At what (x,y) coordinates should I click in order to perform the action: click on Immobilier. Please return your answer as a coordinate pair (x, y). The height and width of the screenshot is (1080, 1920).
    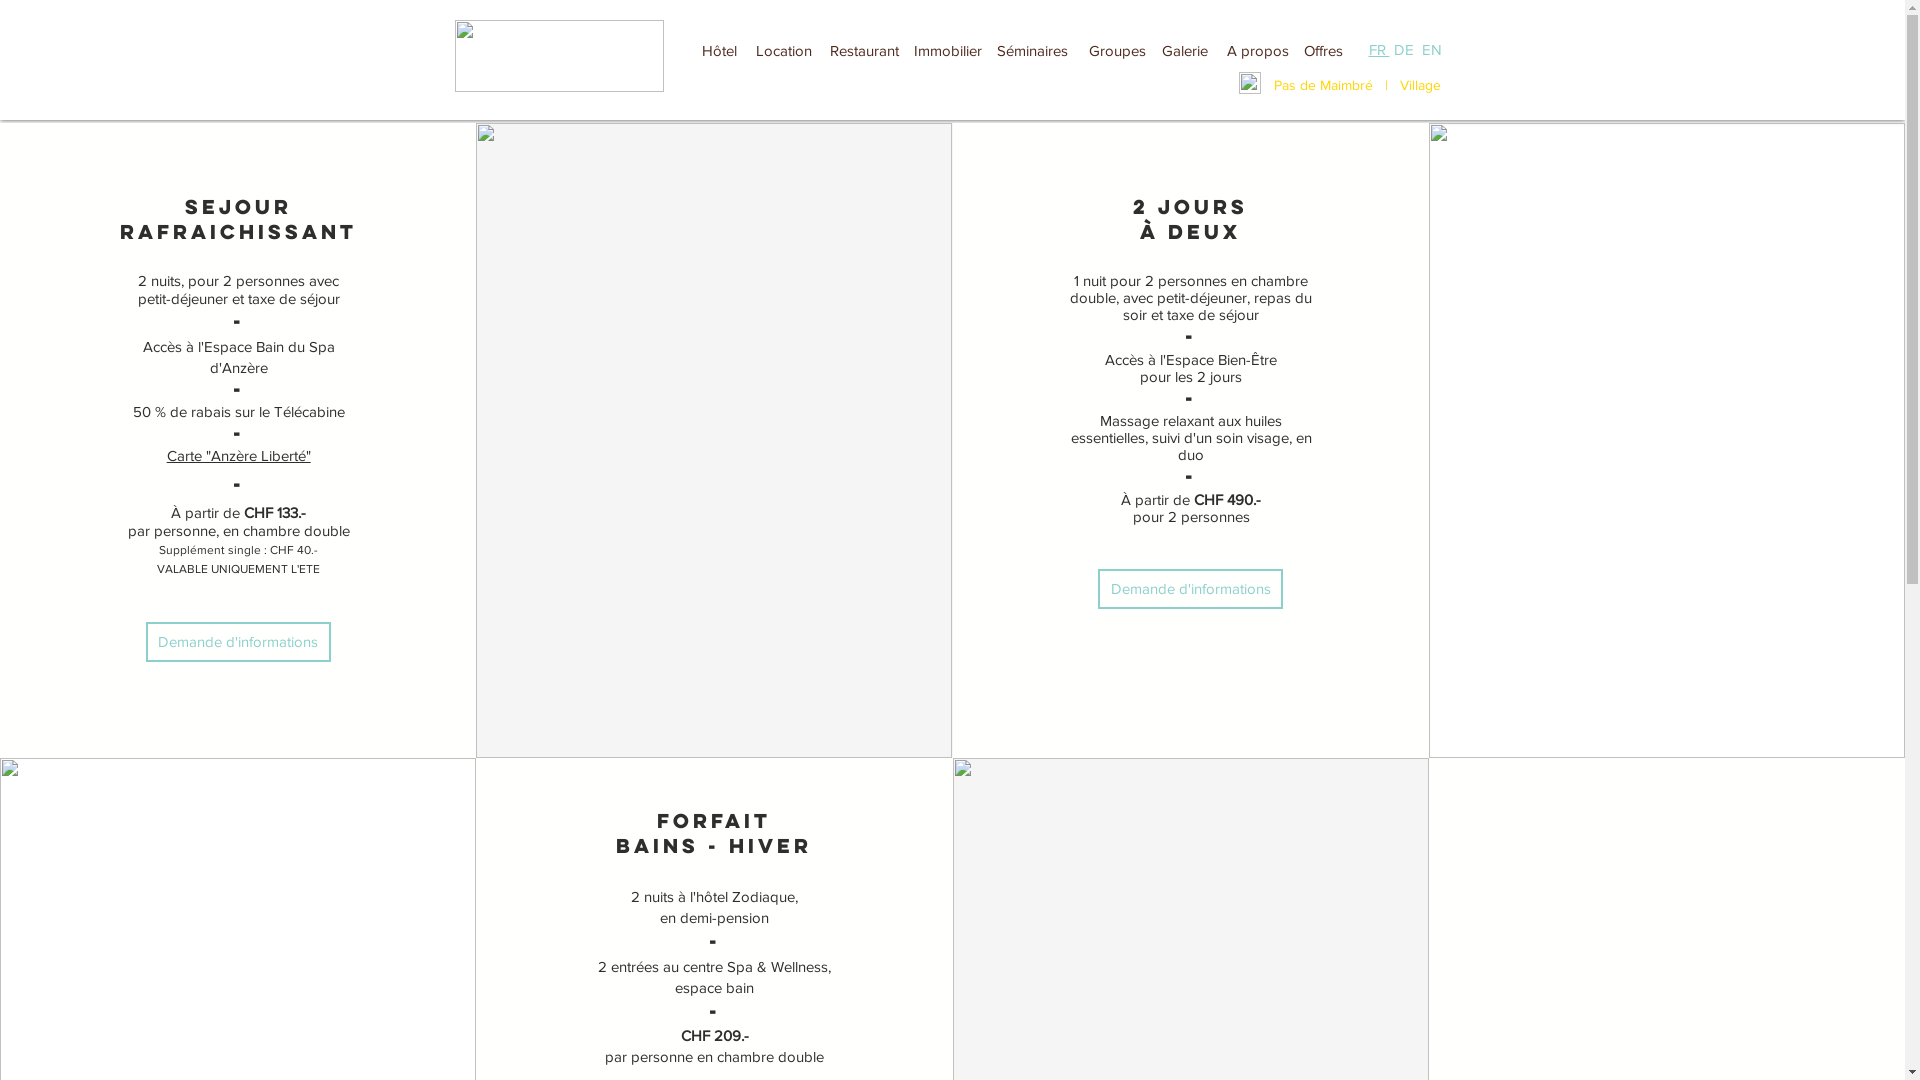
    Looking at the image, I should click on (948, 50).